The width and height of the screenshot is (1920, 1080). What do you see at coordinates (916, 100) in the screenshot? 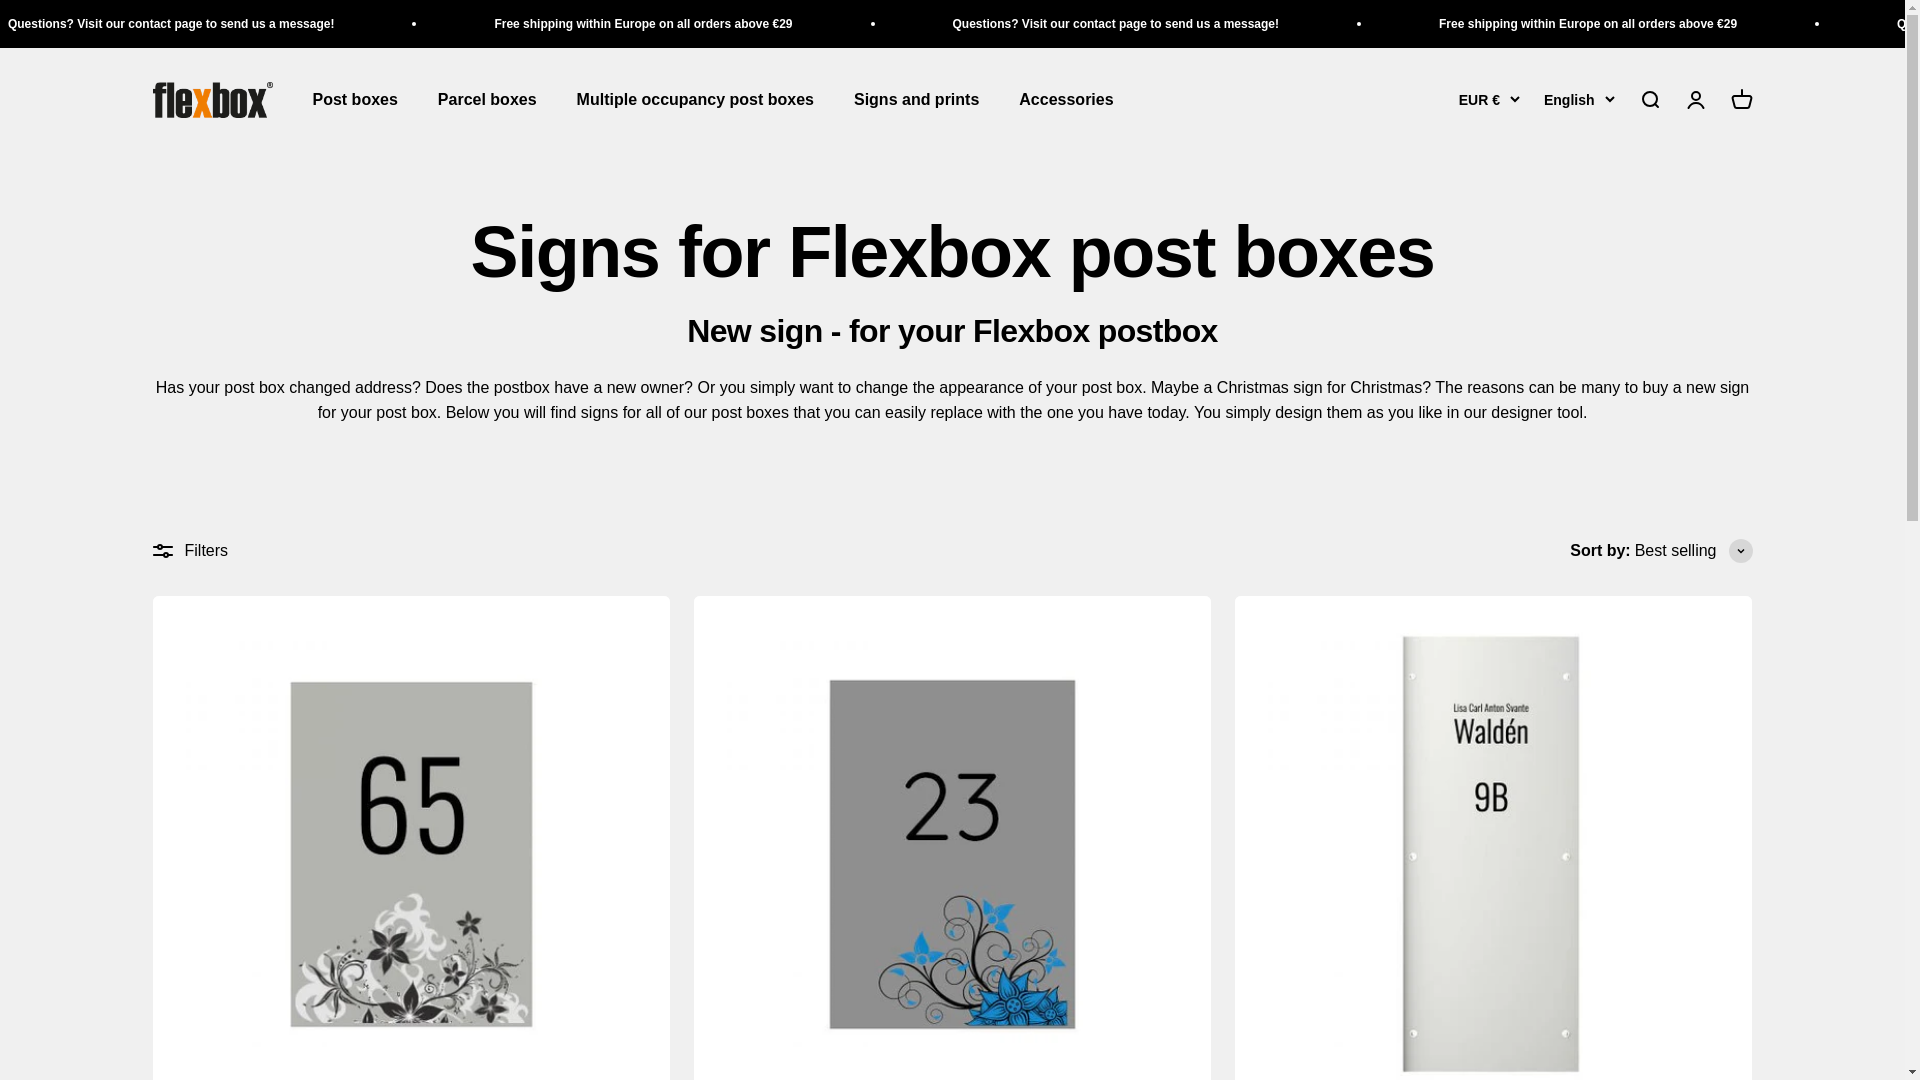
I see `Signs and prints` at bounding box center [916, 100].